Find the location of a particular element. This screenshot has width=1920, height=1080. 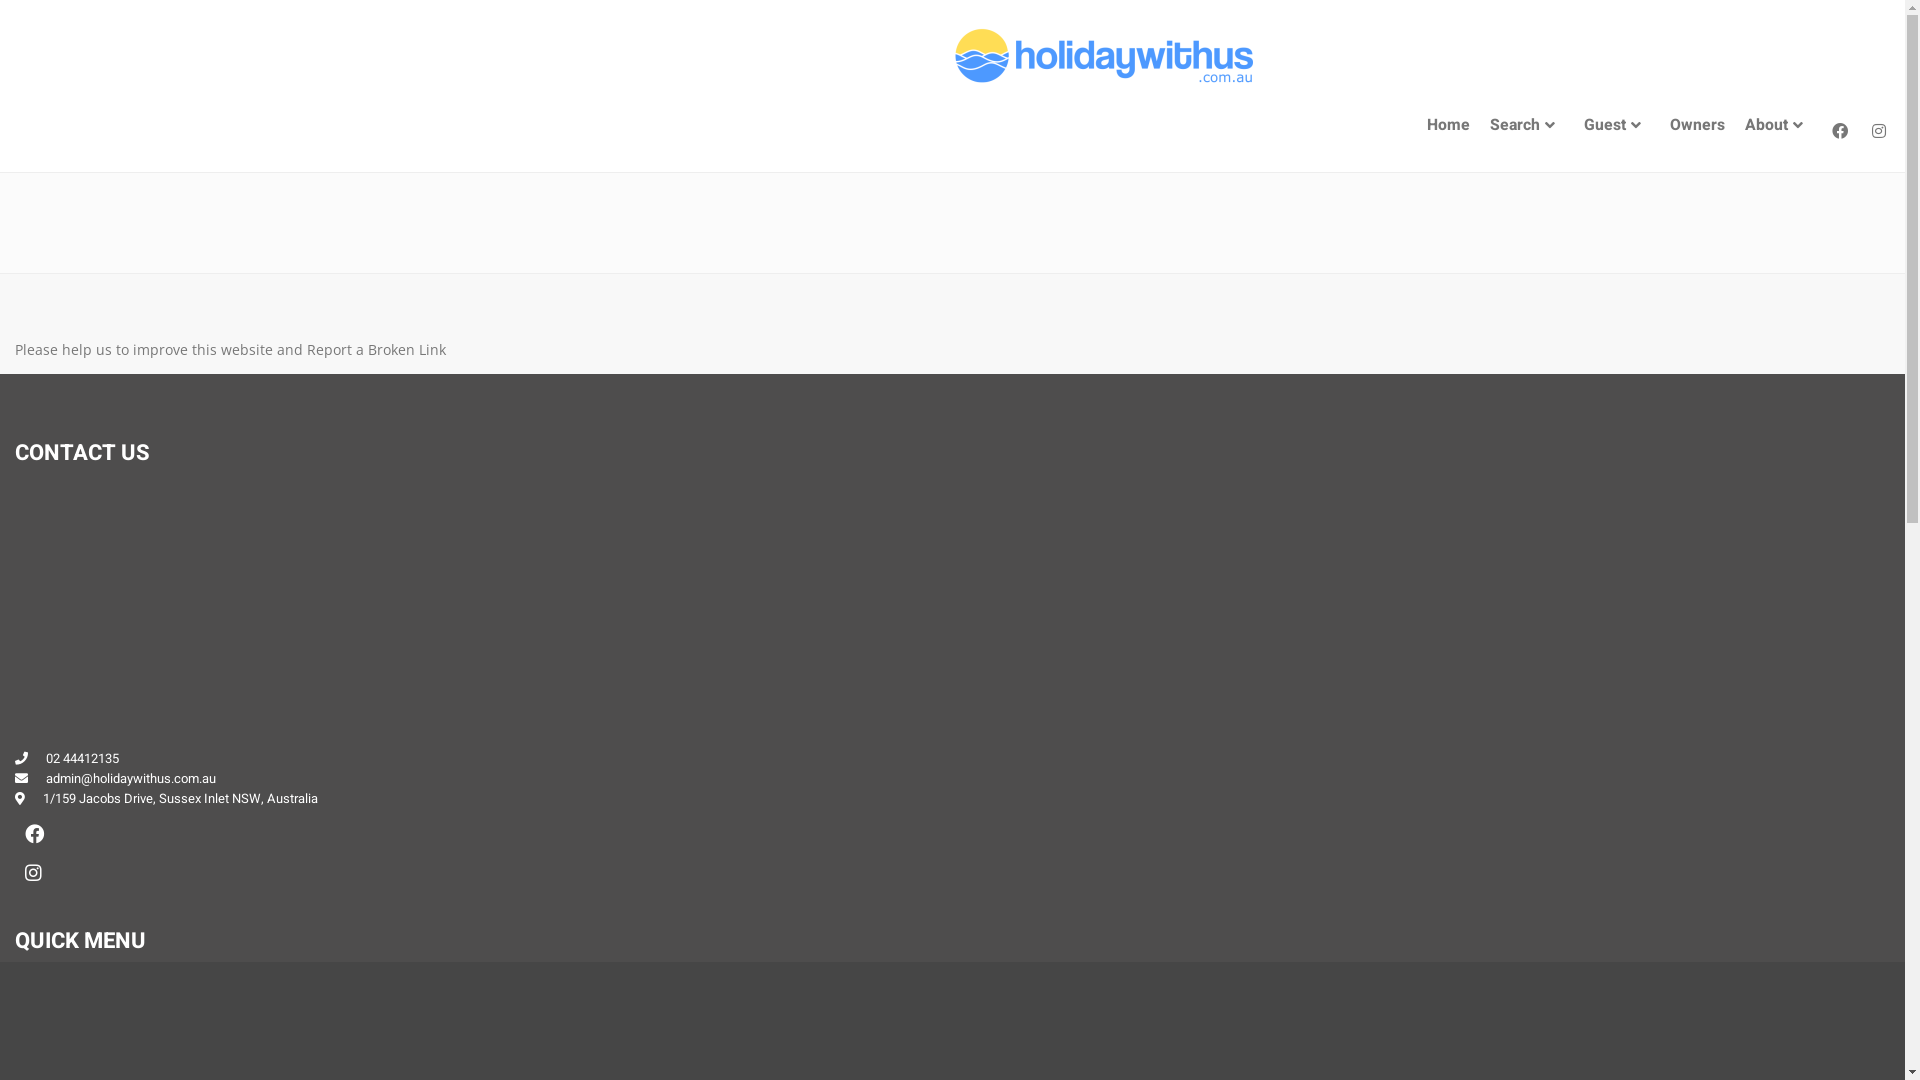

Search is located at coordinates (1527, 126).